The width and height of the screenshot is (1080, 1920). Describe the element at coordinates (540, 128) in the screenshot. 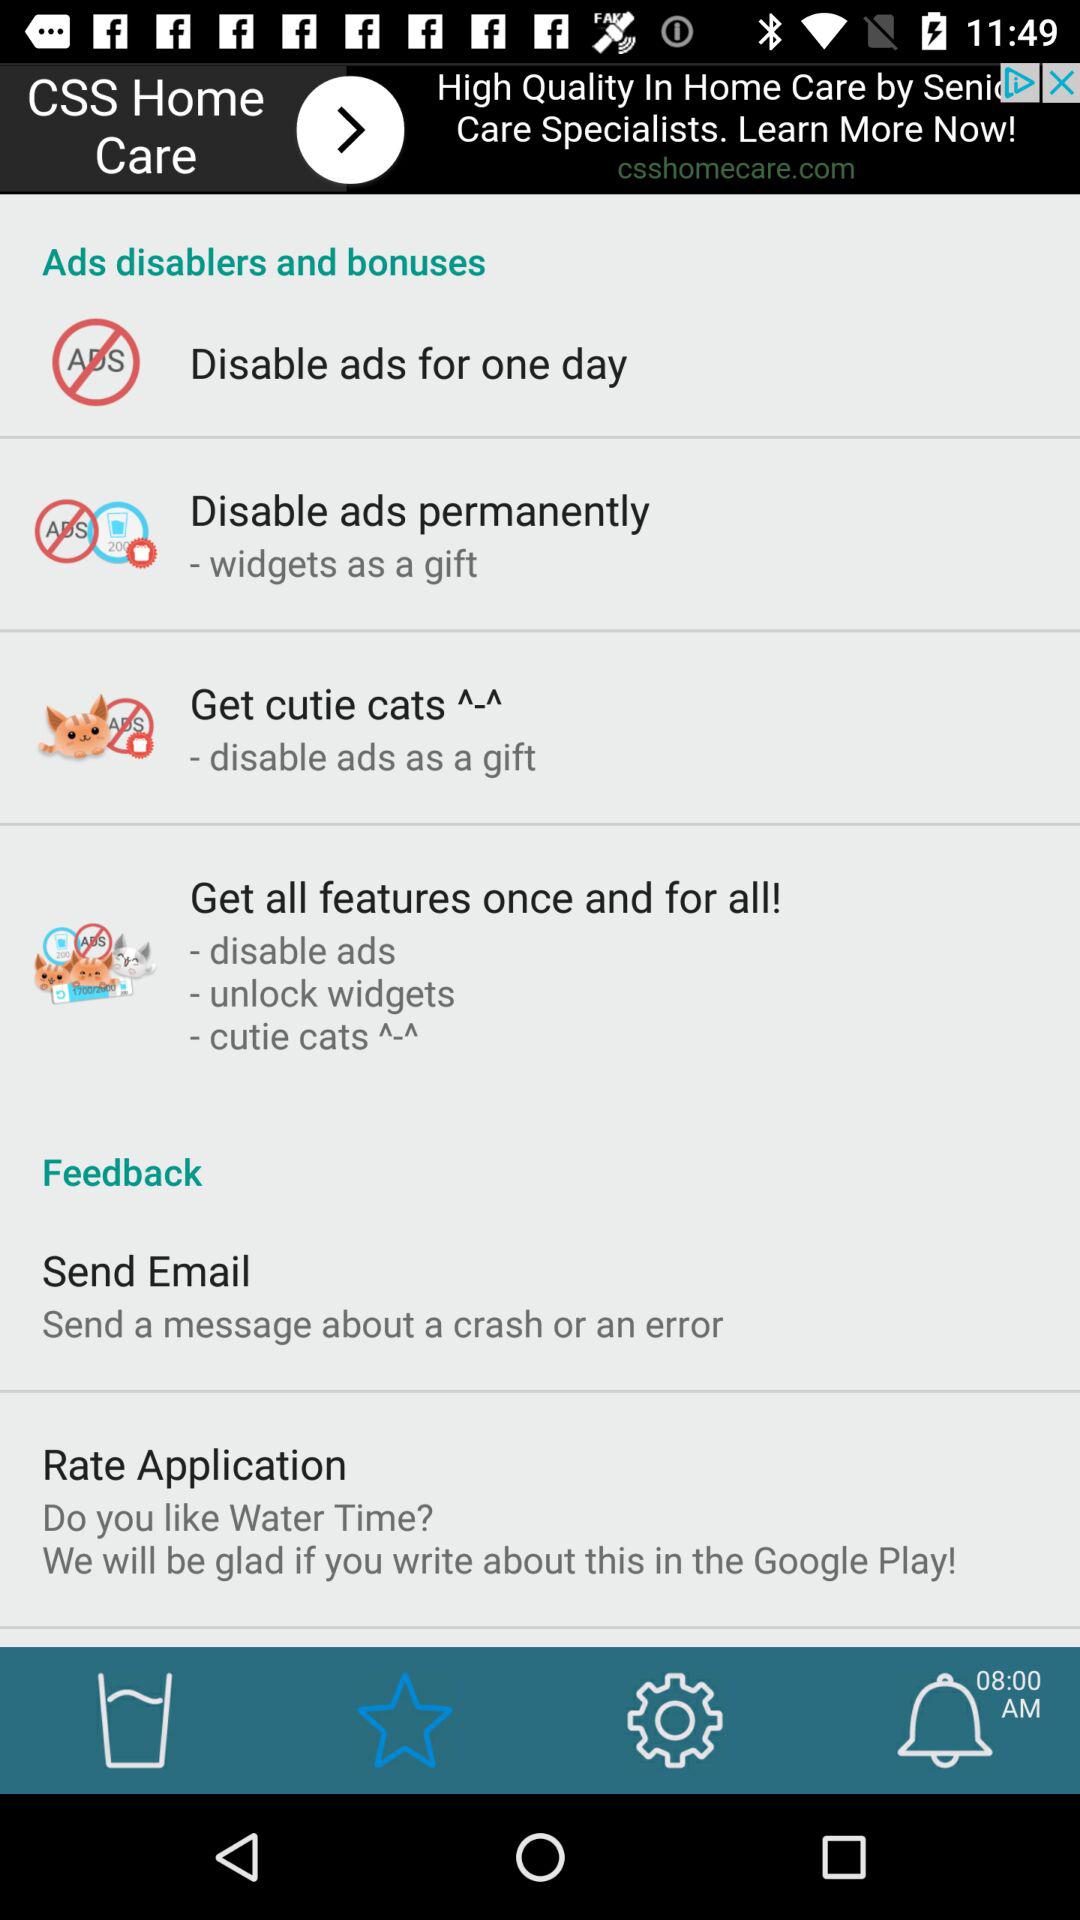

I see `preview advertisement` at that location.